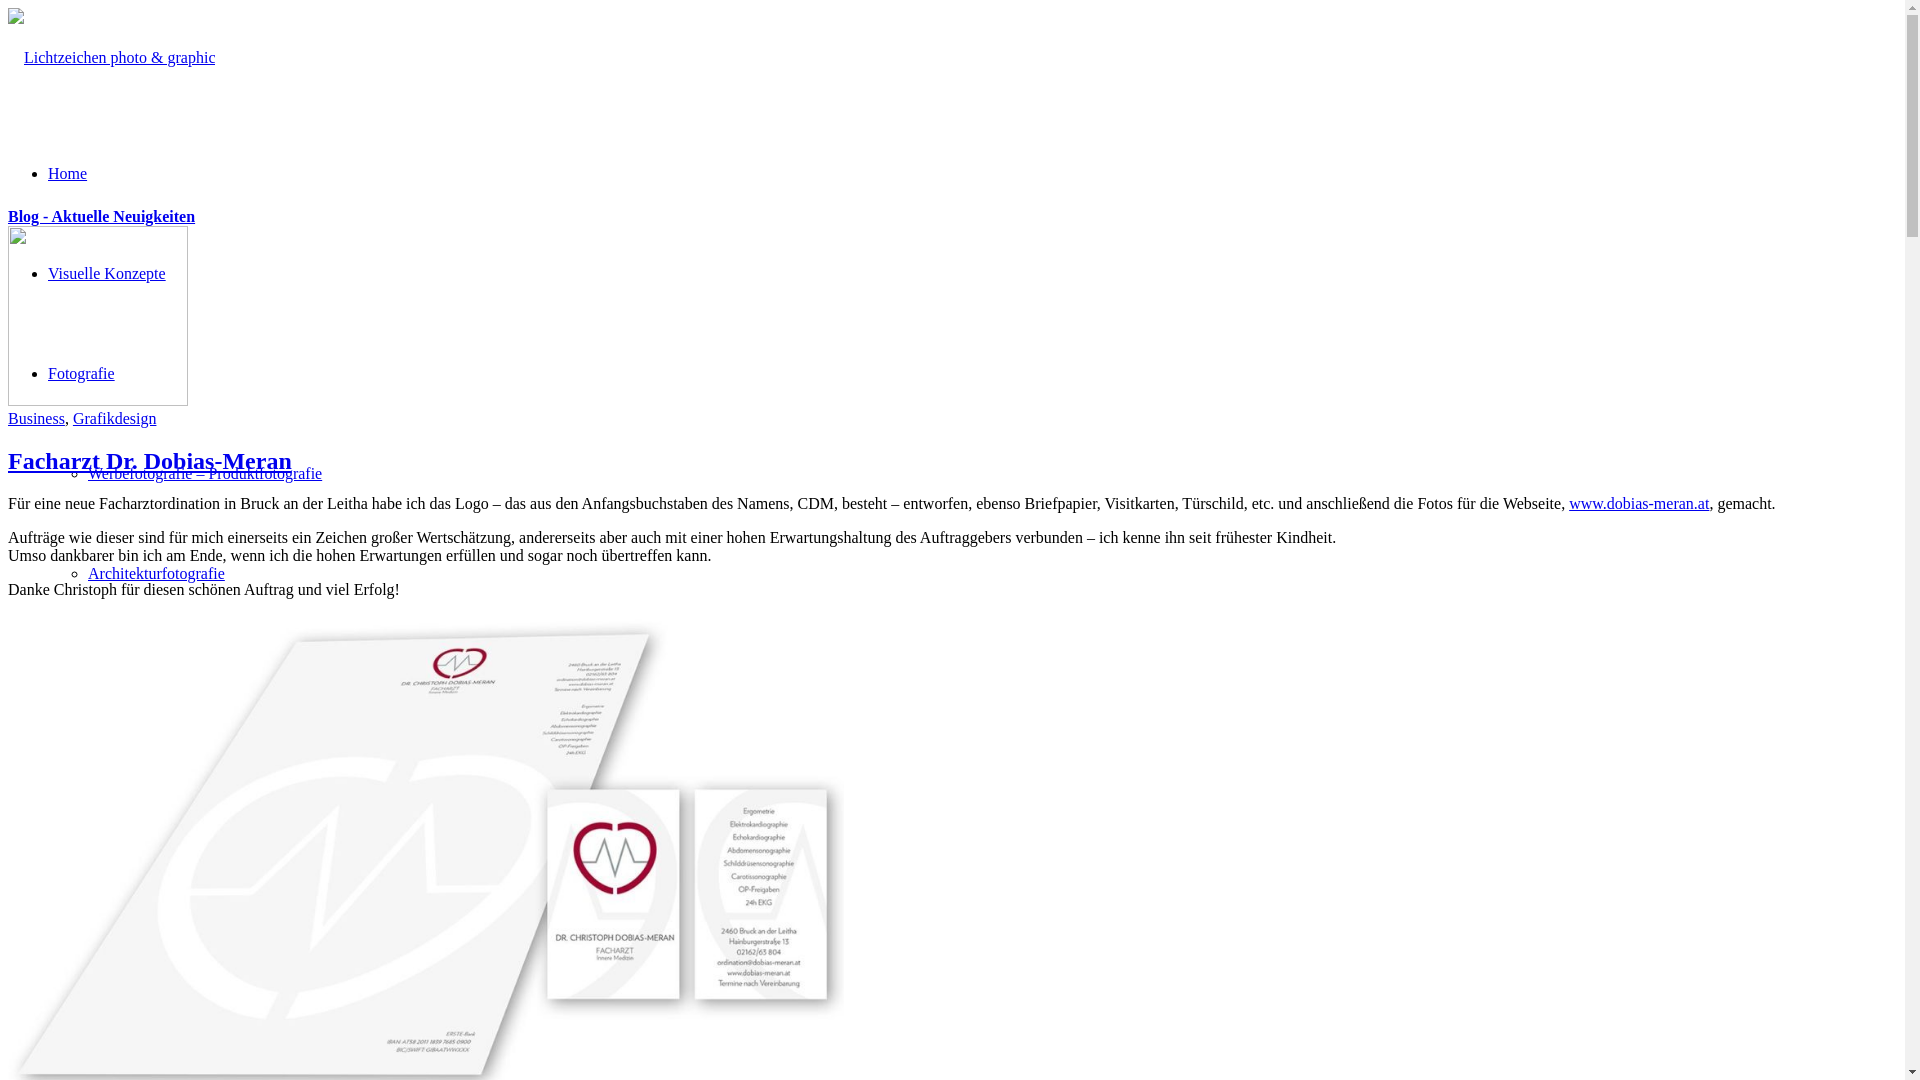 The image size is (1920, 1080). Describe the element at coordinates (156, 574) in the screenshot. I see `Architekturfotografie` at that location.